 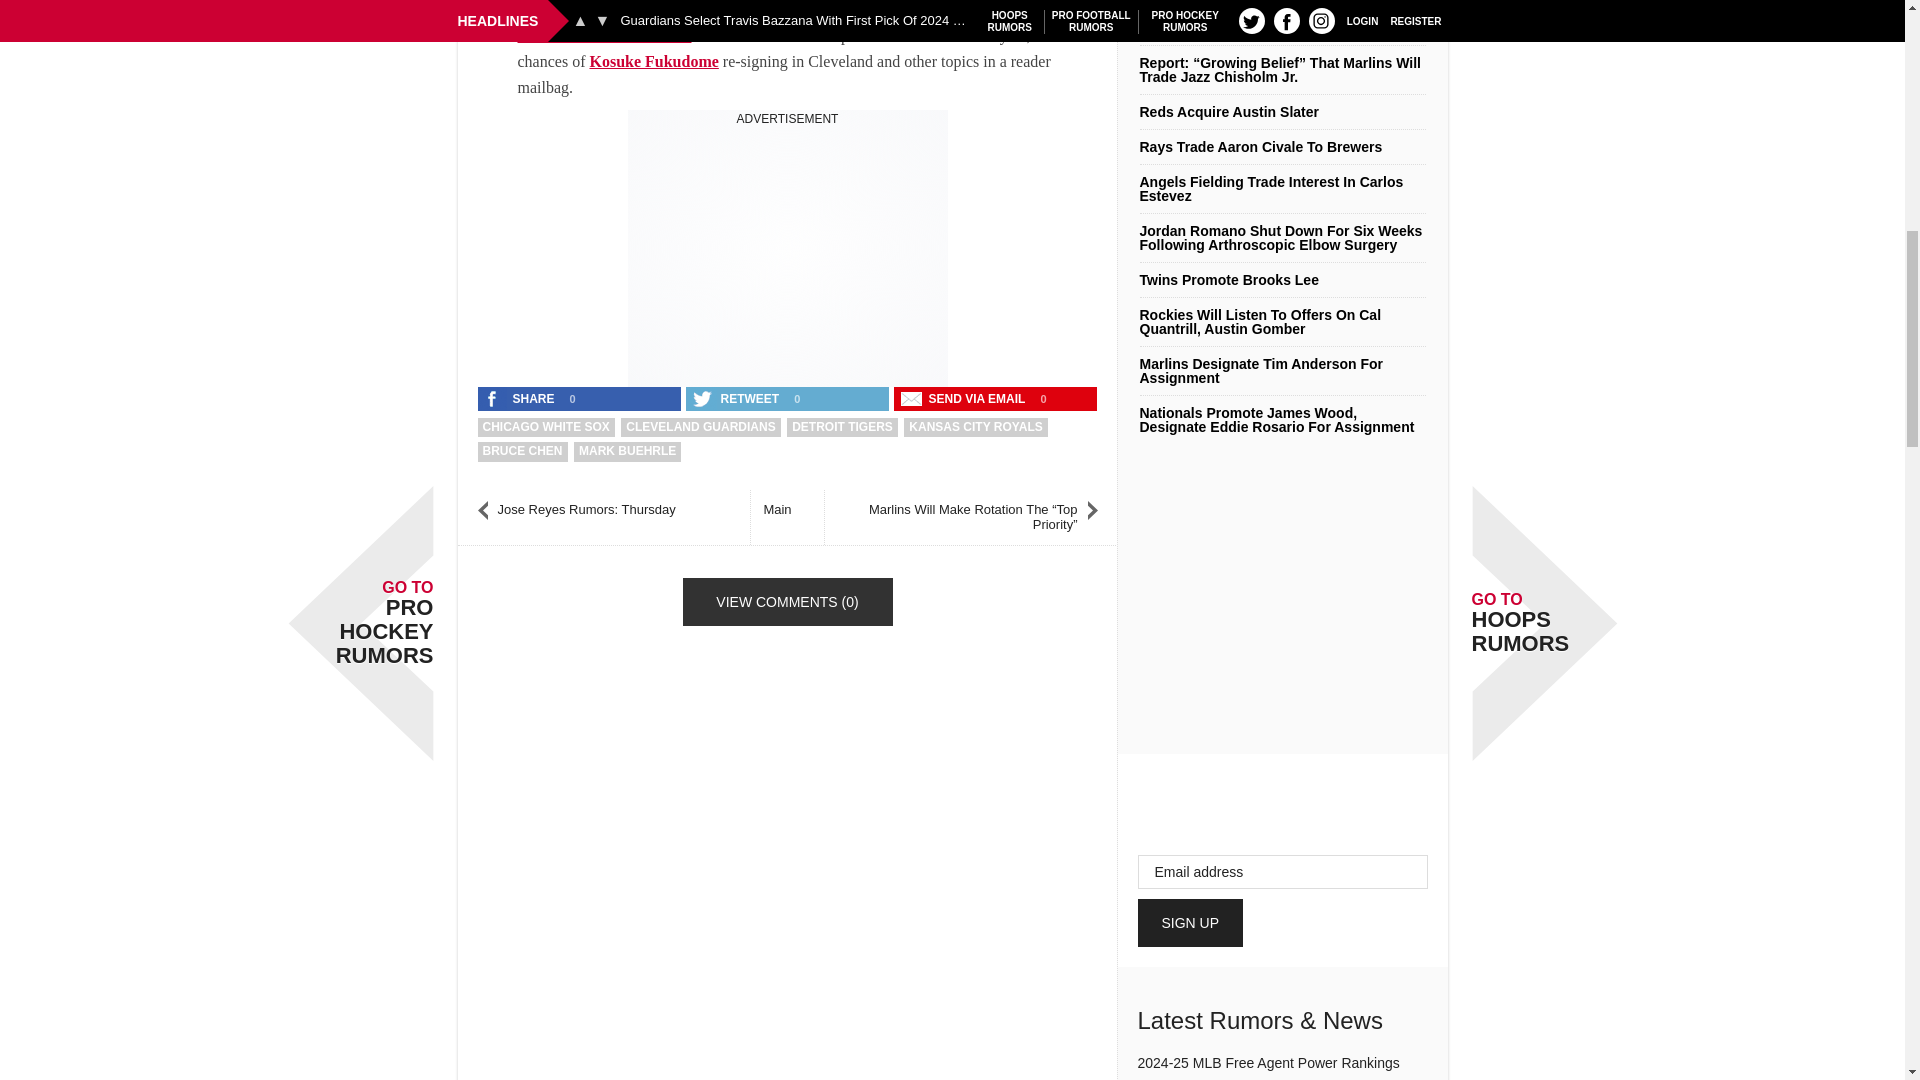 I want to click on 3rd party ad content, so click(x=788, y=252).